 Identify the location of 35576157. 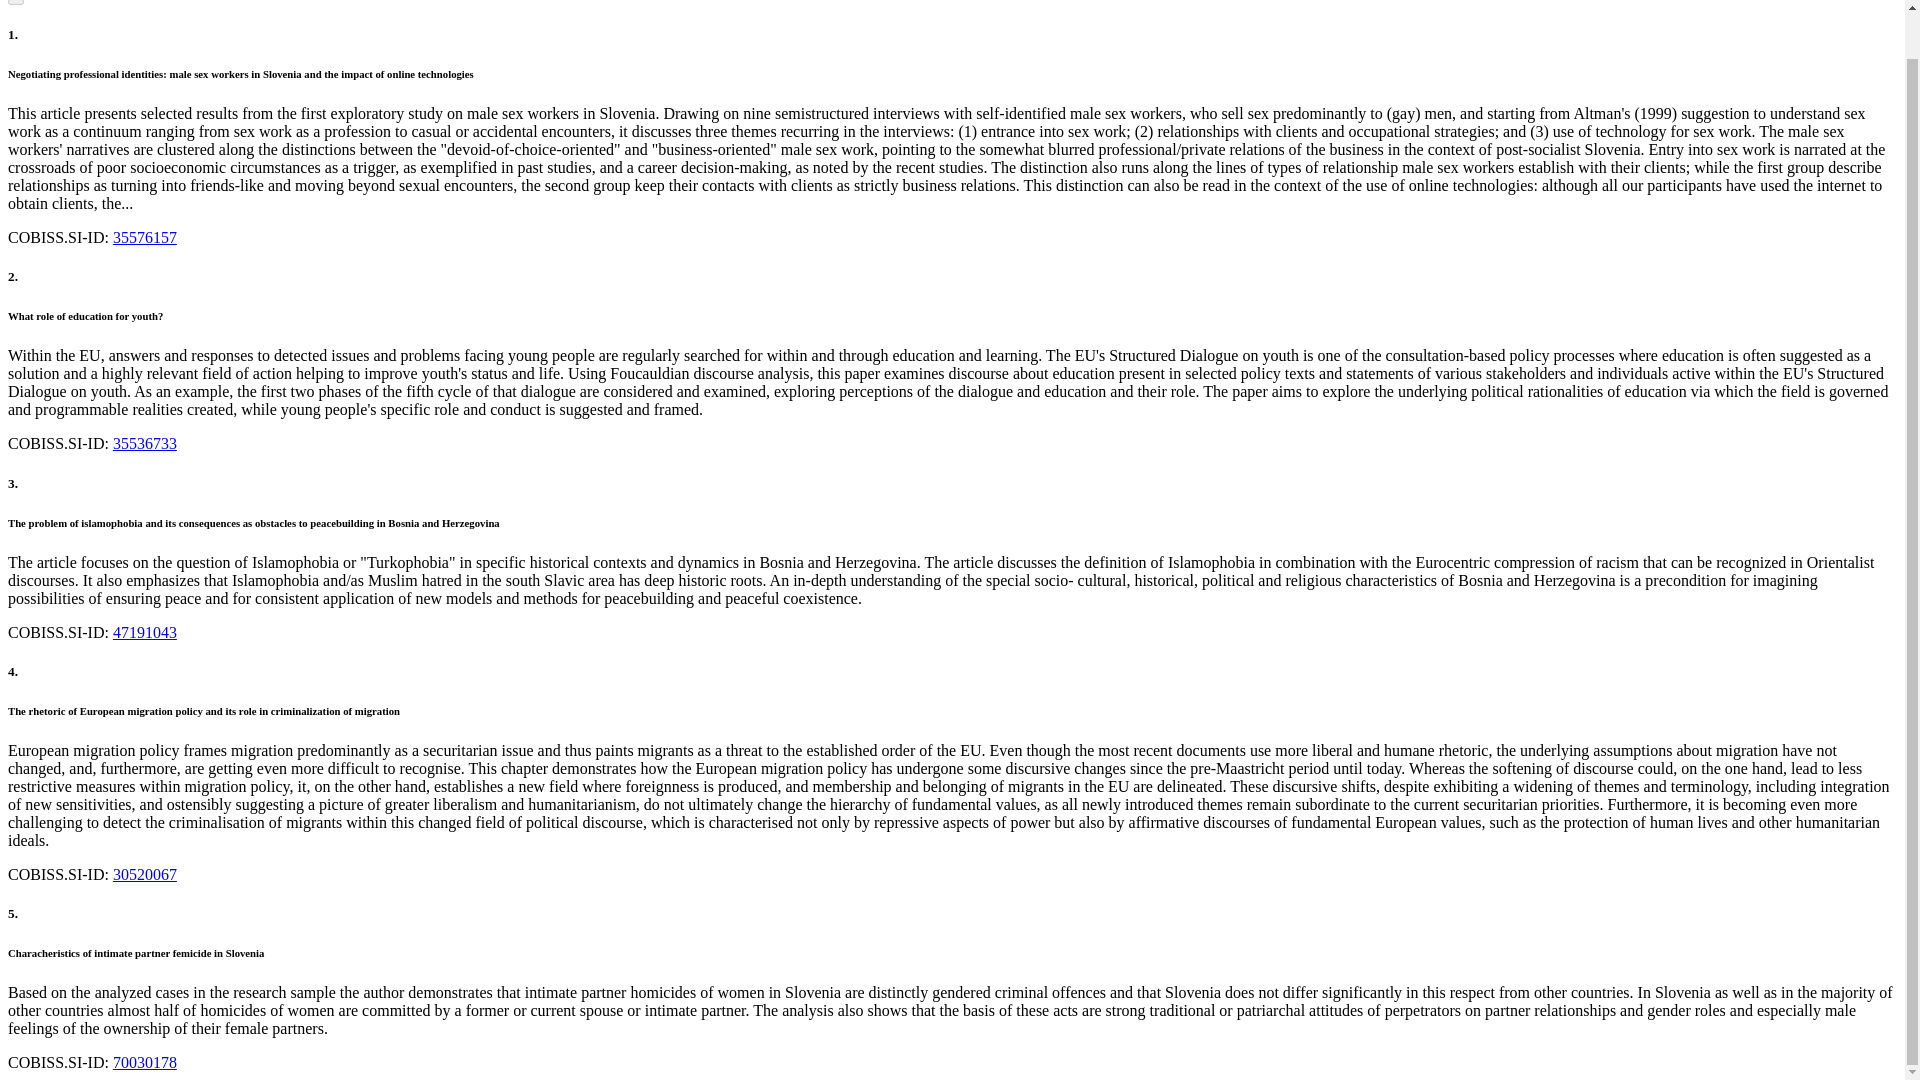
(144, 237).